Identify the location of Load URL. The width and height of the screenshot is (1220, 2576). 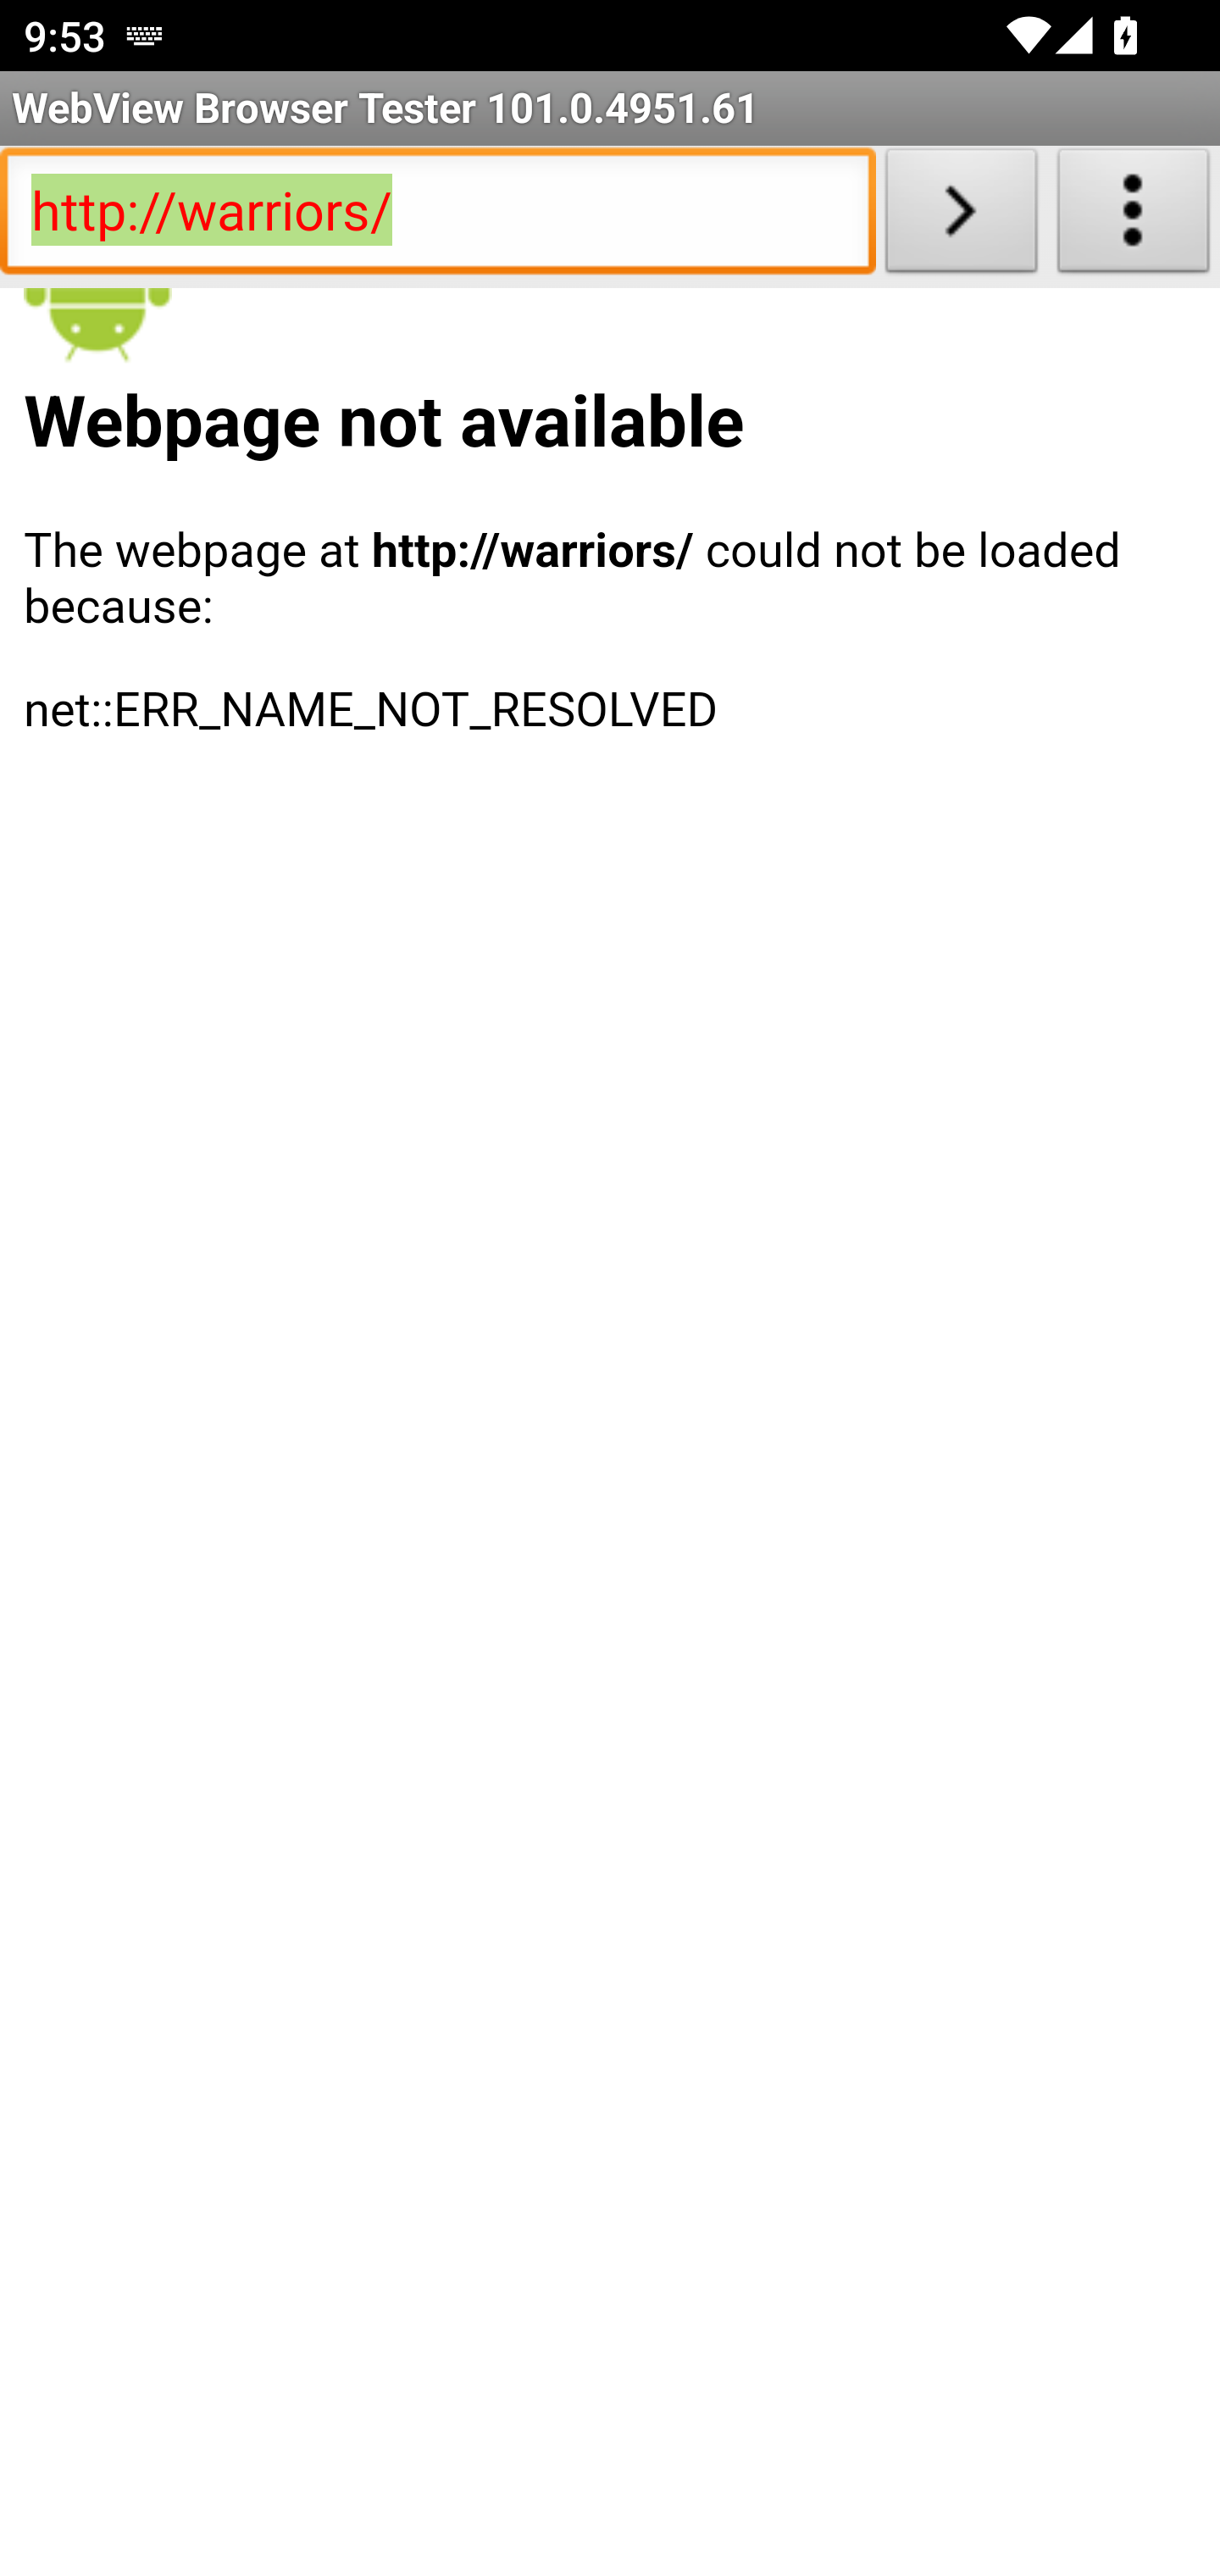
(961, 217).